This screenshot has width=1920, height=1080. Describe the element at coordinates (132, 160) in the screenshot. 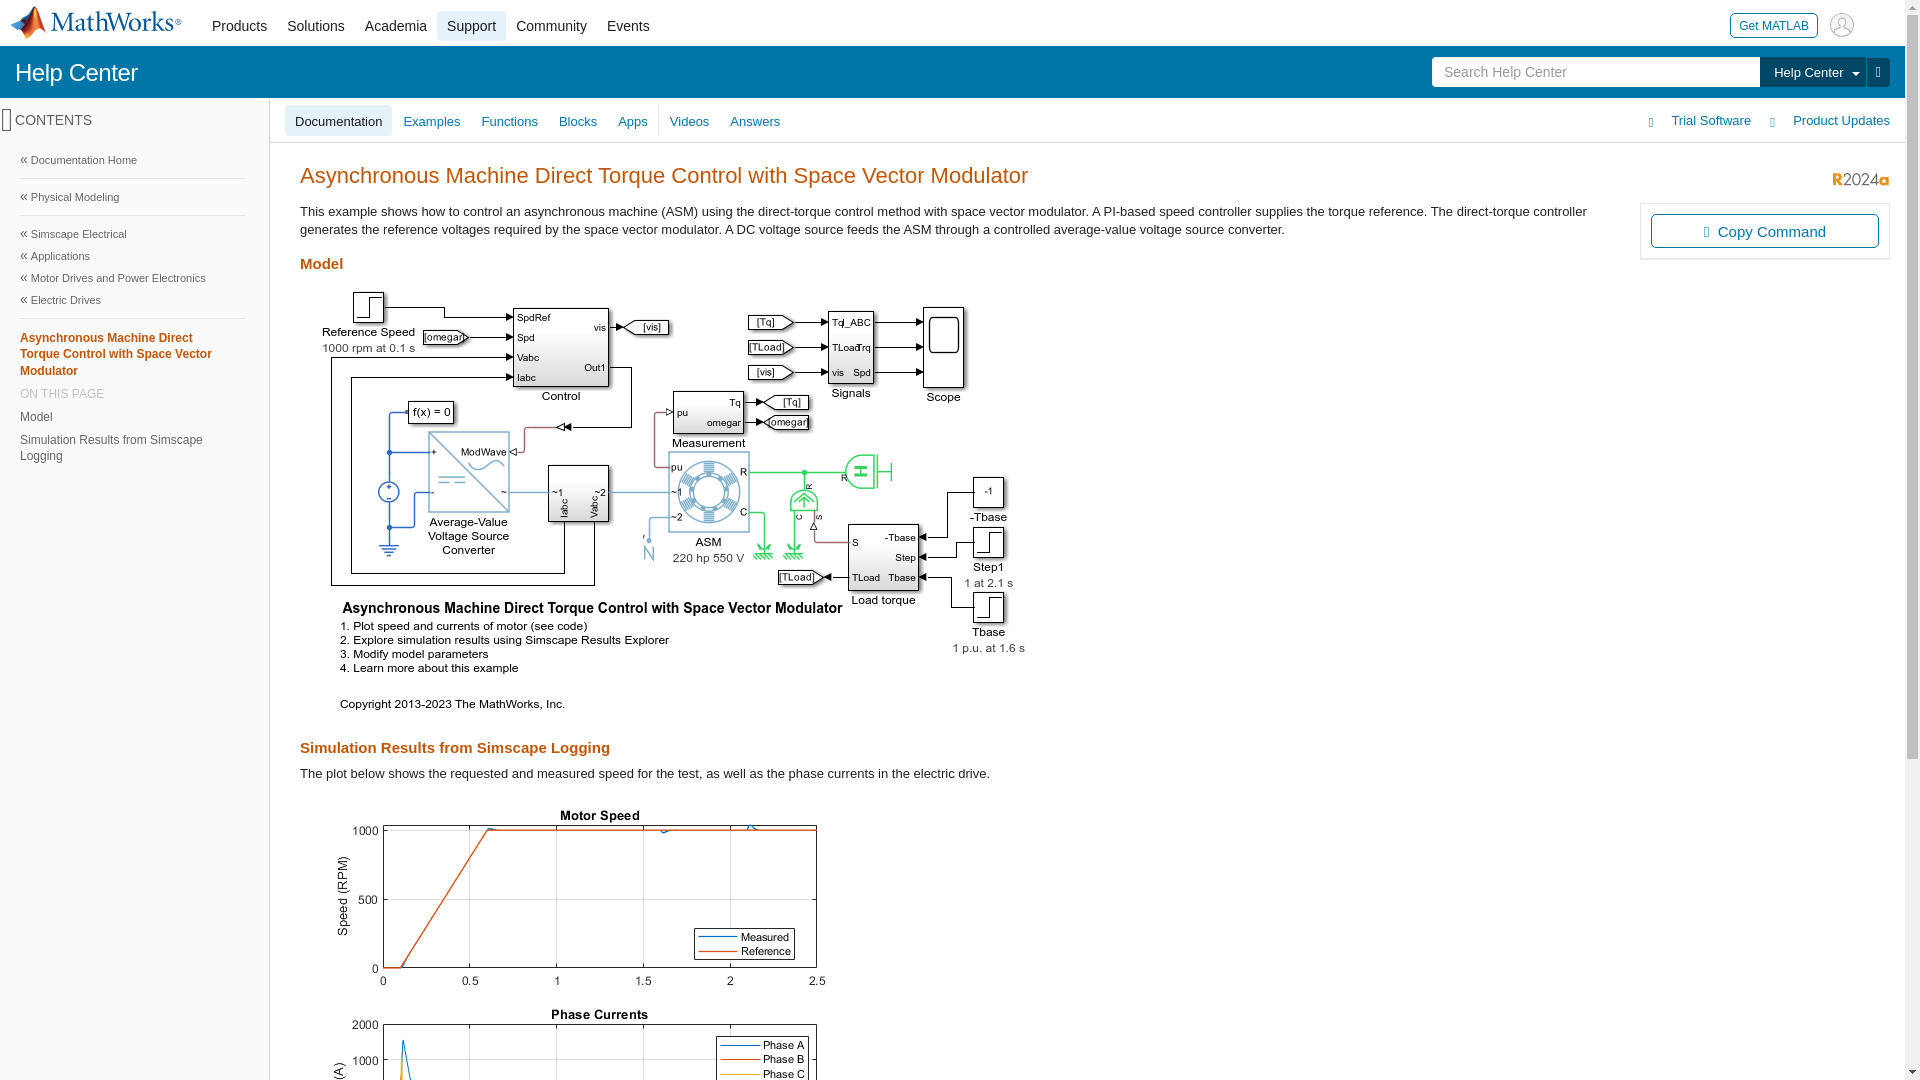

I see `Documentation Home` at that location.